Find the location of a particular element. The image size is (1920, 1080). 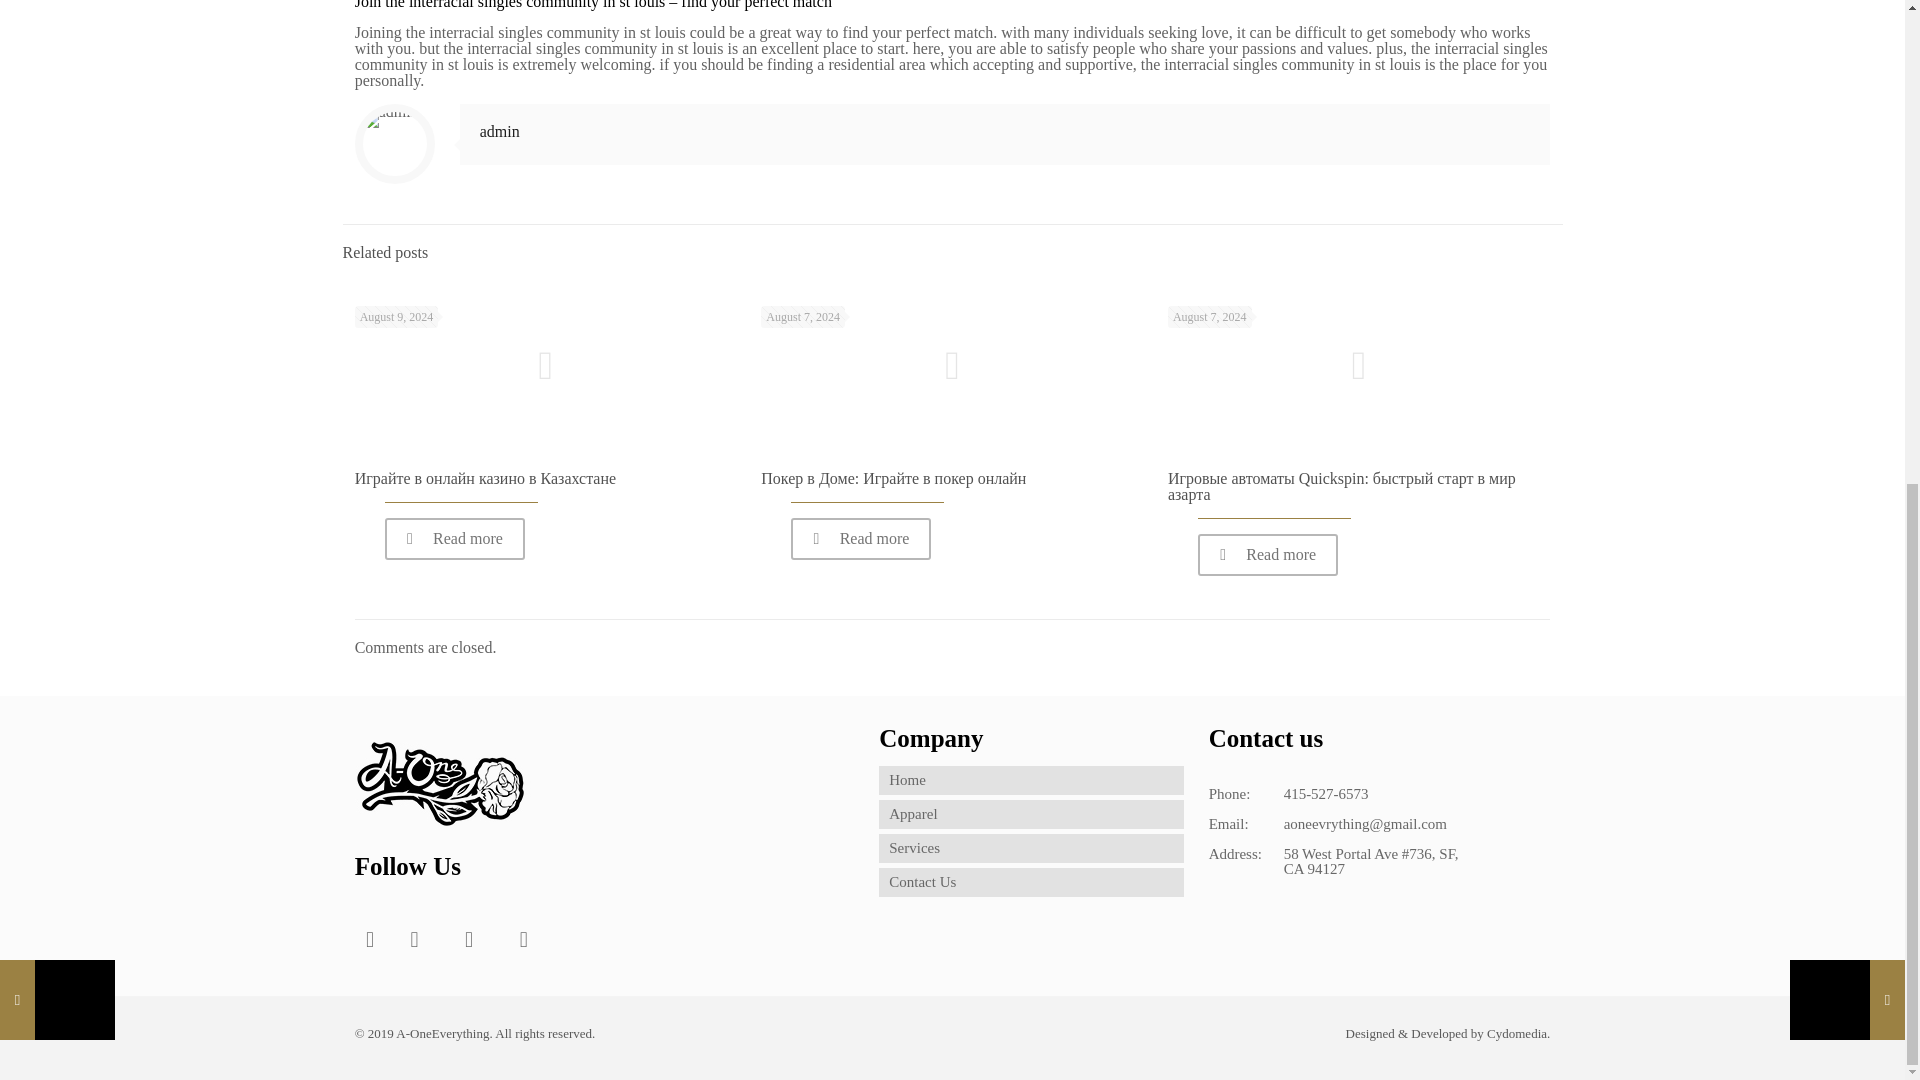

Read more is located at coordinates (861, 539).